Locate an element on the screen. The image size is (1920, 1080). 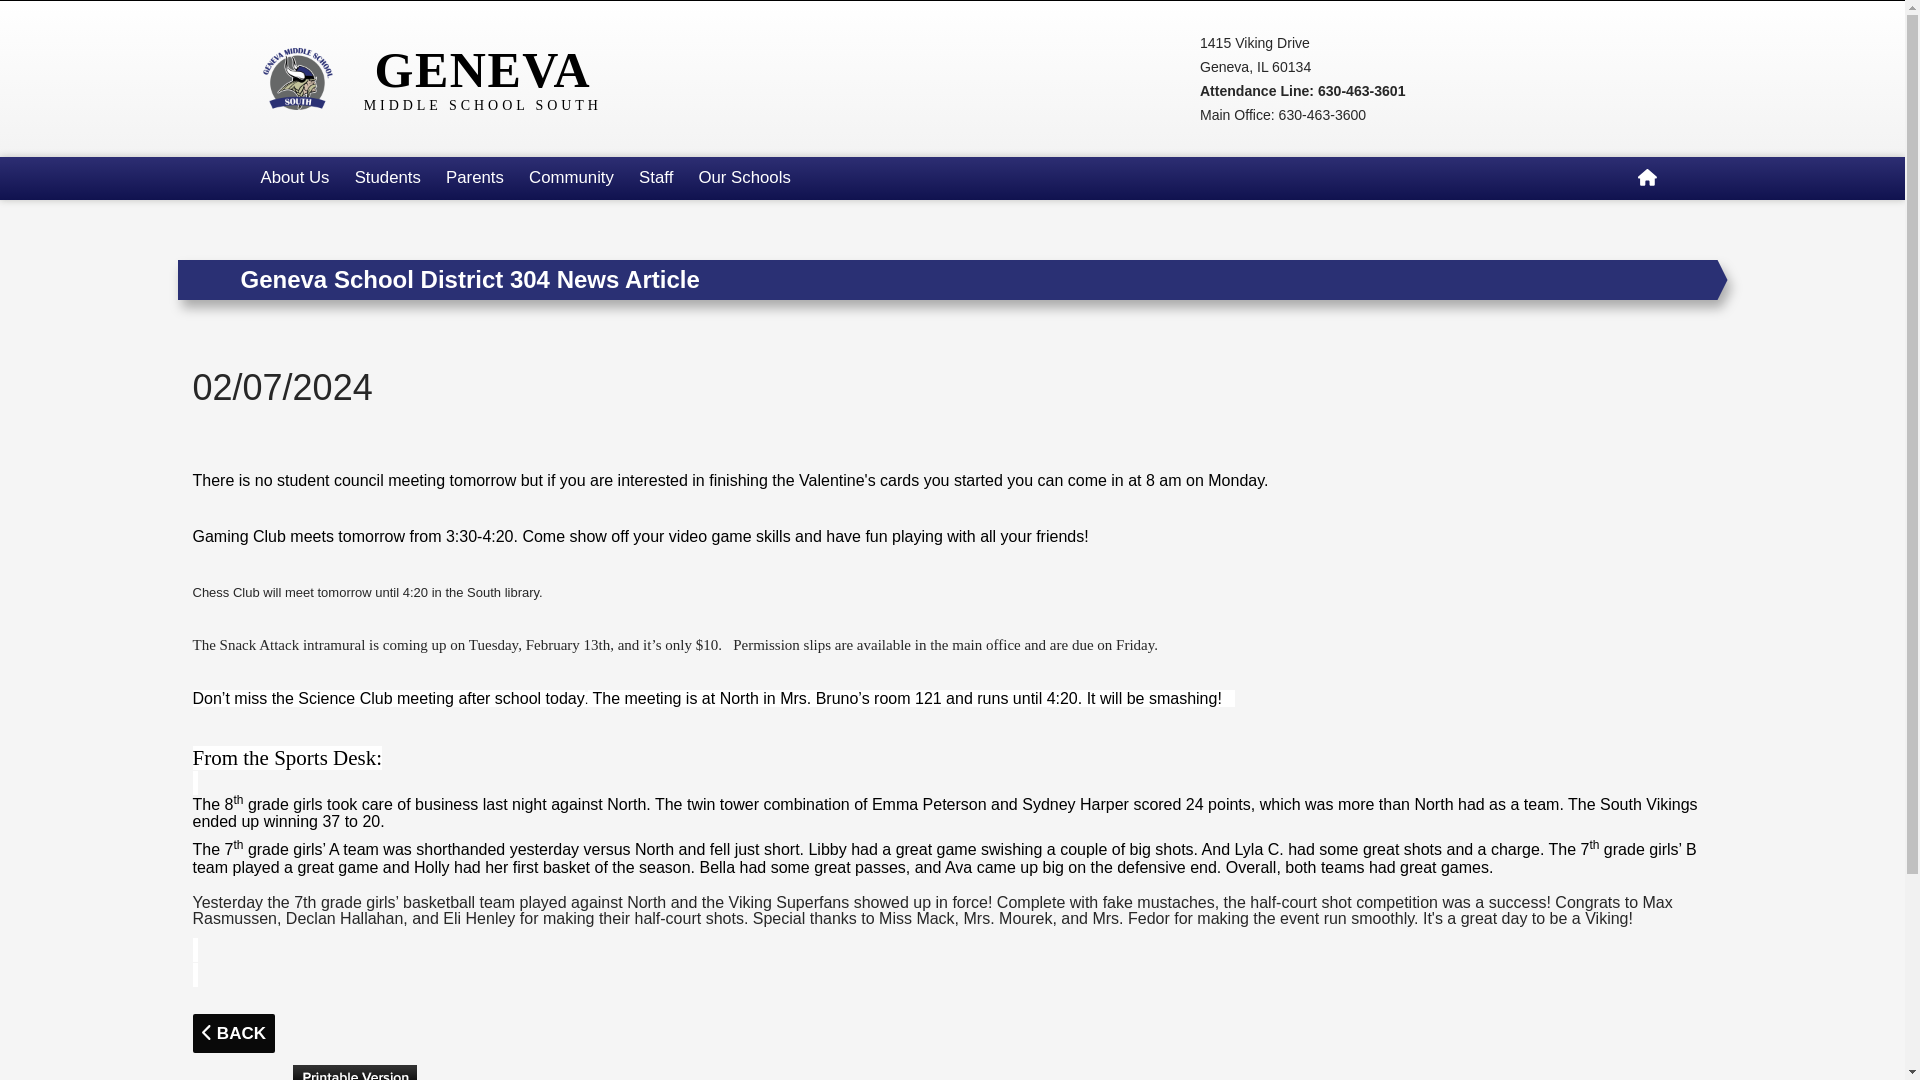
Home is located at coordinates (1646, 178).